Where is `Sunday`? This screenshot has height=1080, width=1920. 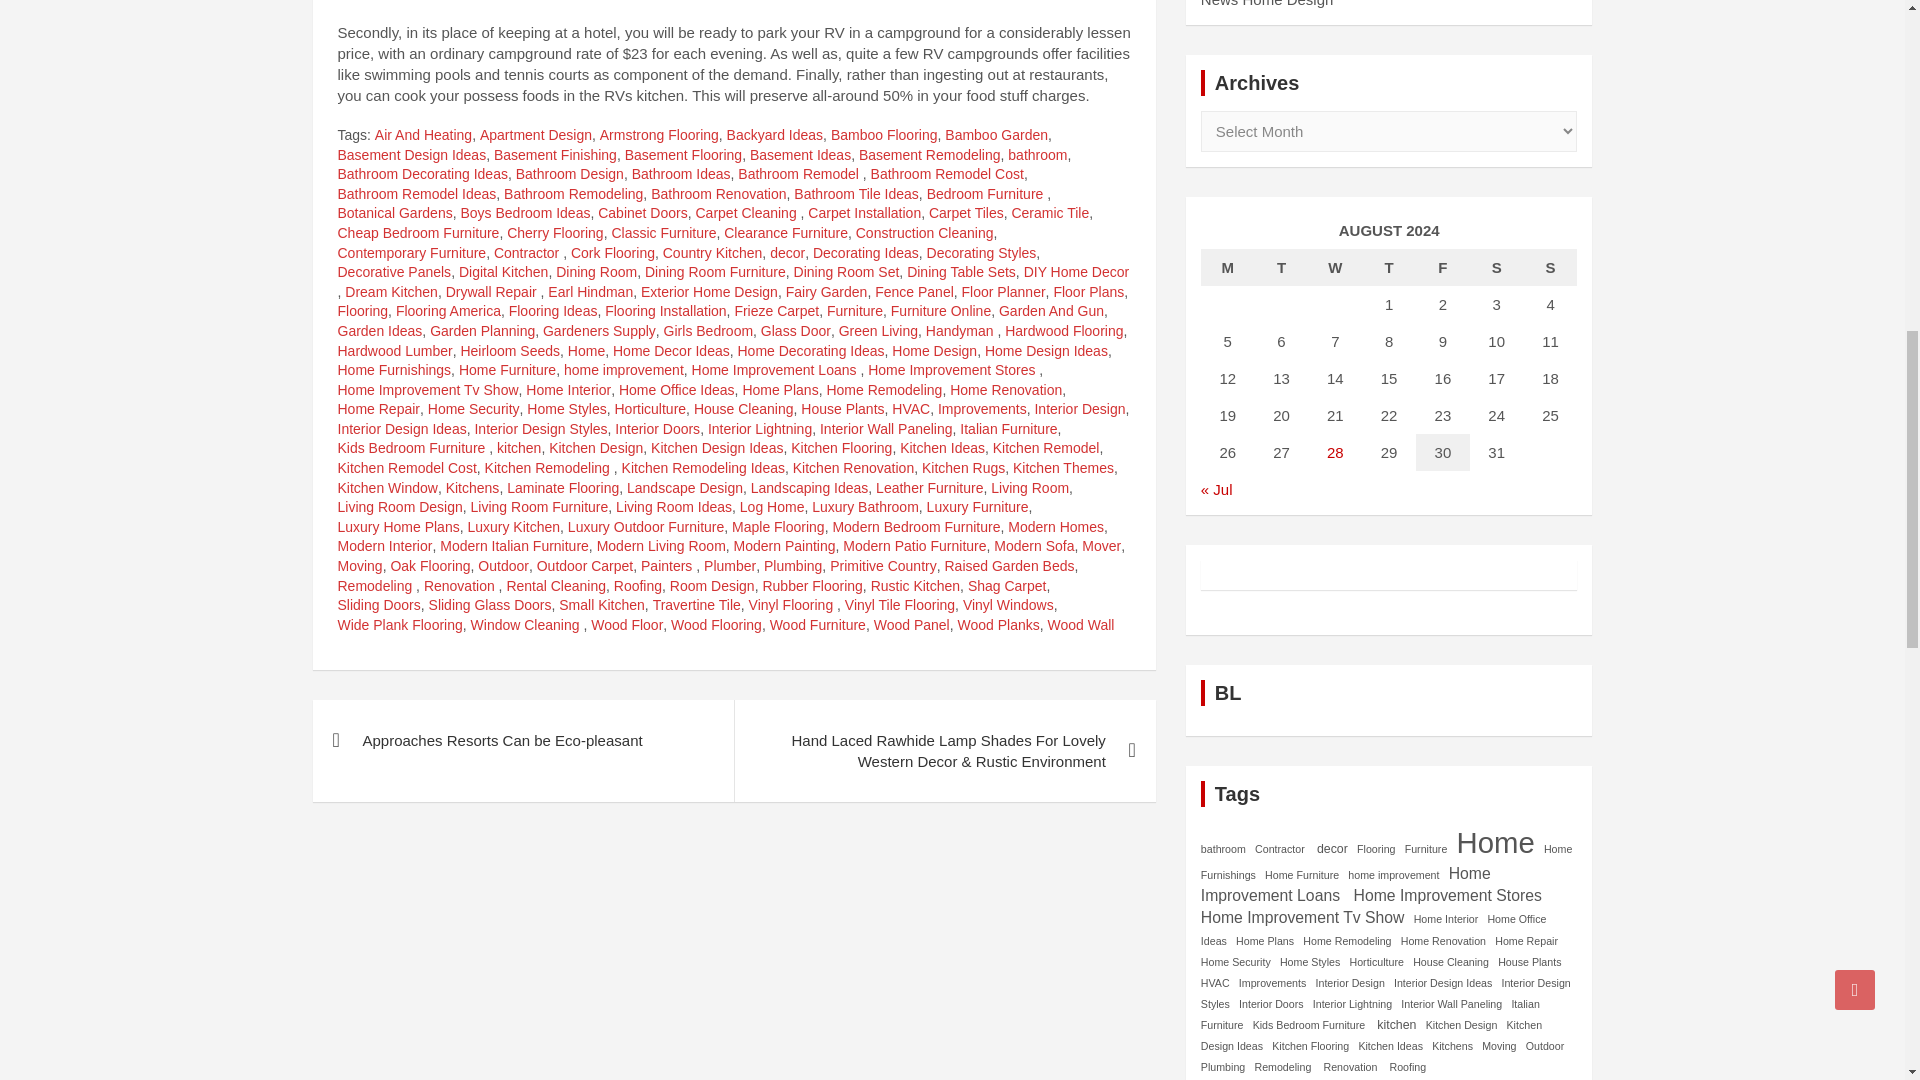 Sunday is located at coordinates (1551, 268).